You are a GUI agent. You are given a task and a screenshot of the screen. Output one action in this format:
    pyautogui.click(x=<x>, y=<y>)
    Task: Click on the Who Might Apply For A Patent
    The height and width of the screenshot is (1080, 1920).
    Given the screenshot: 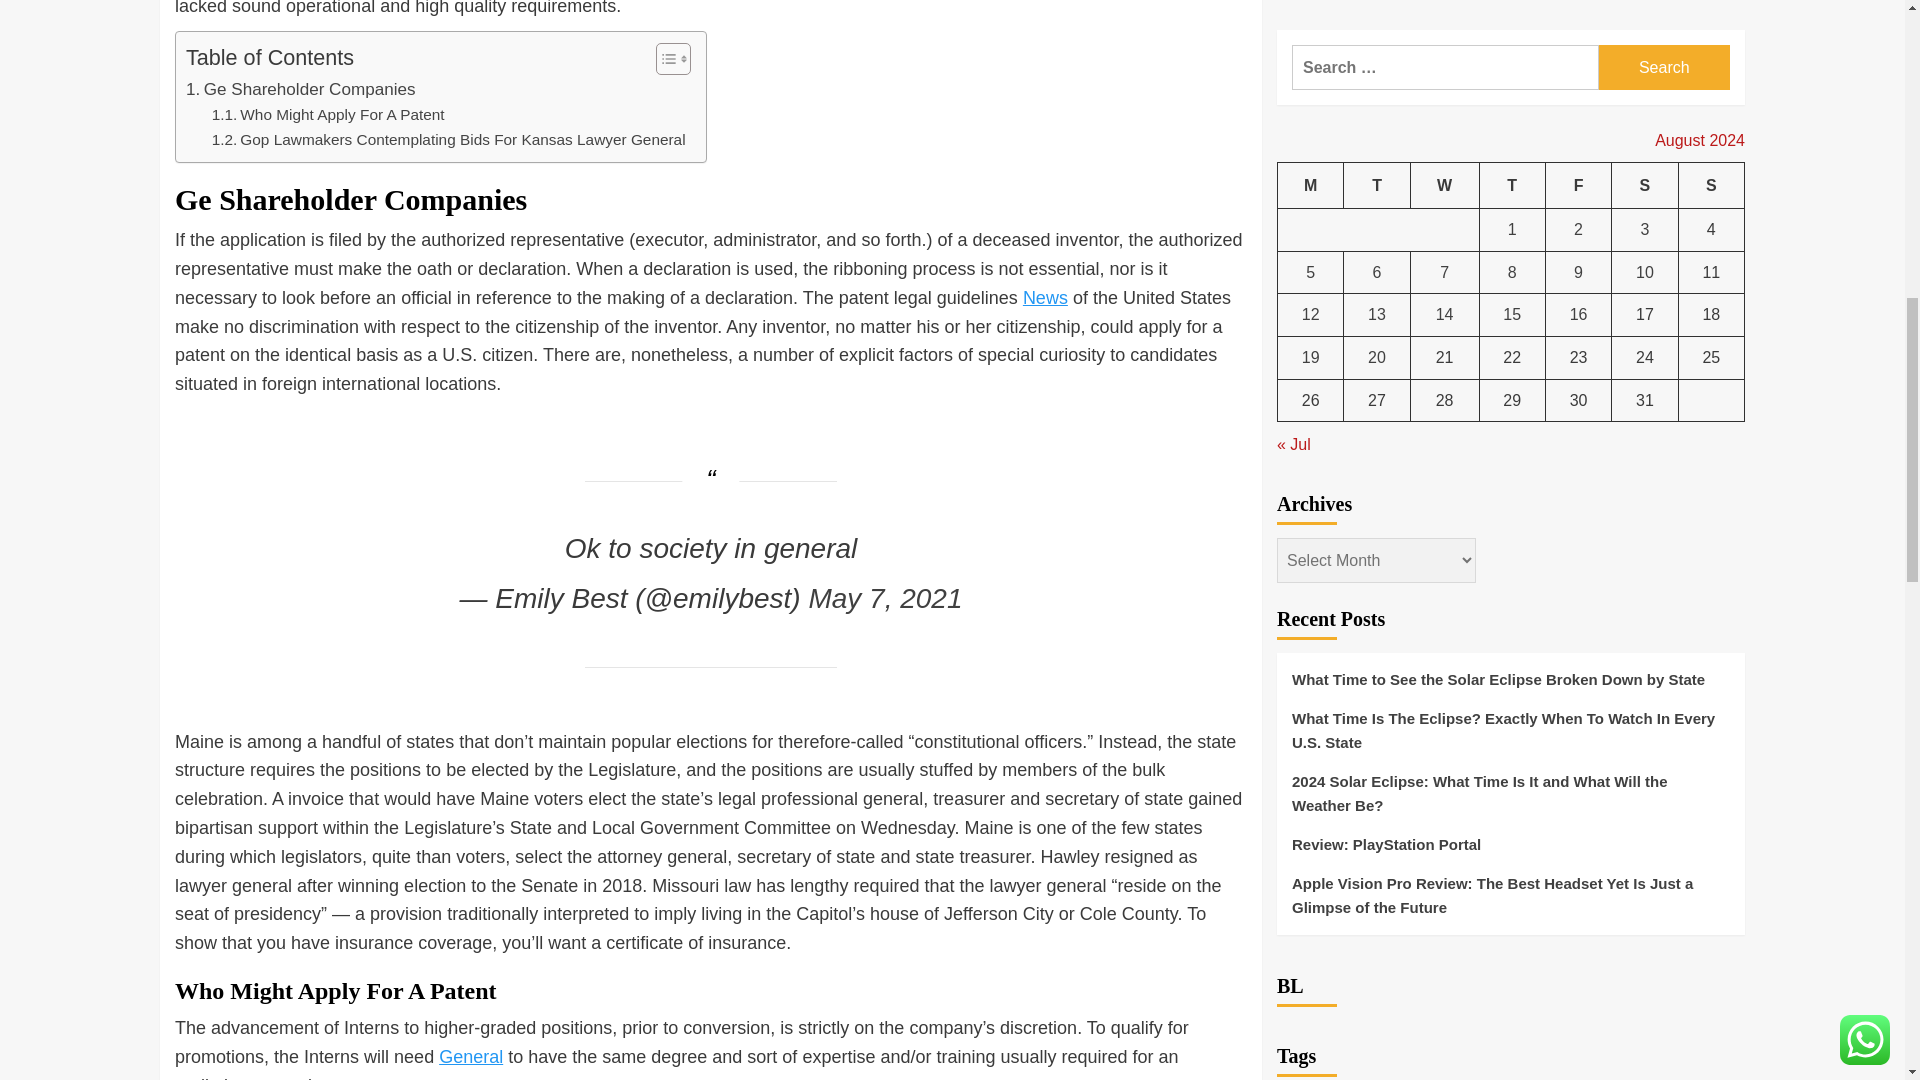 What is the action you would take?
    pyautogui.click(x=328, y=115)
    